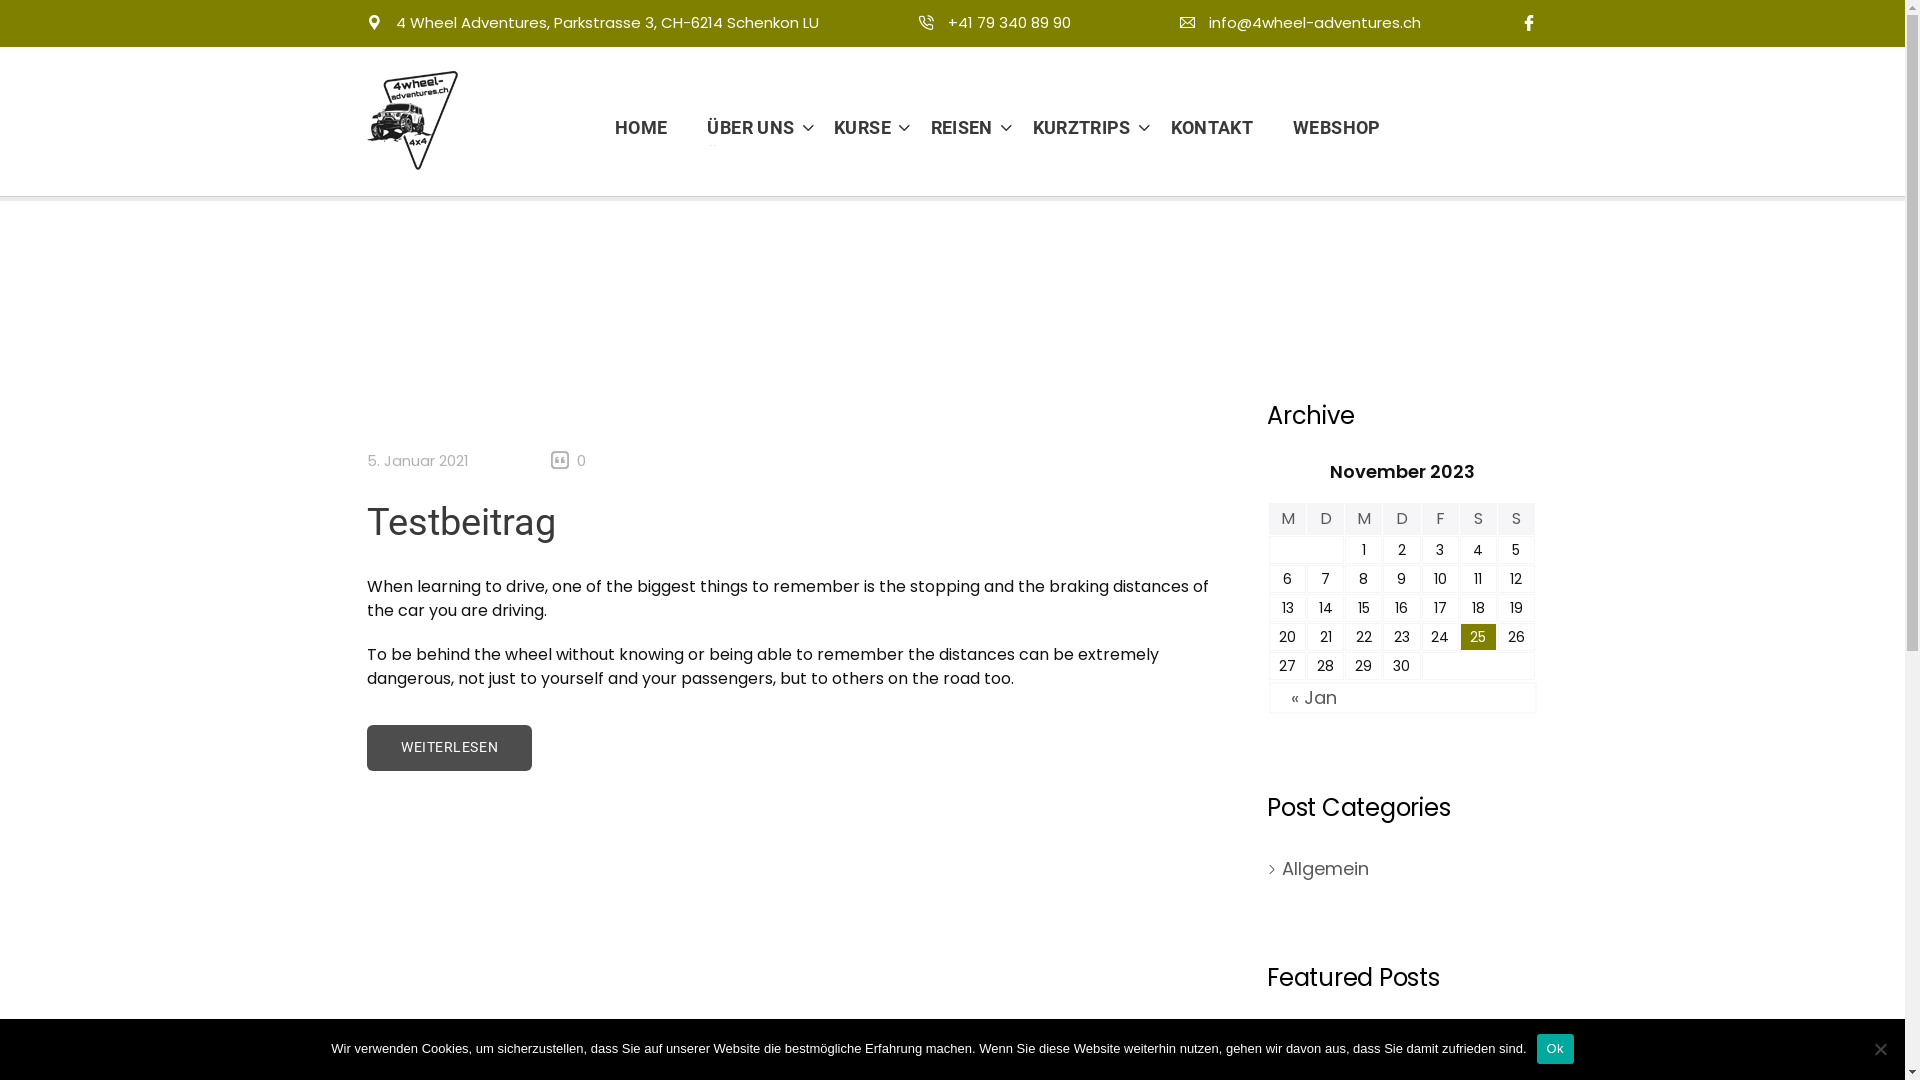 The image size is (1920, 1080). Describe the element at coordinates (418, 460) in the screenshot. I see `5. Januar 2021` at that location.